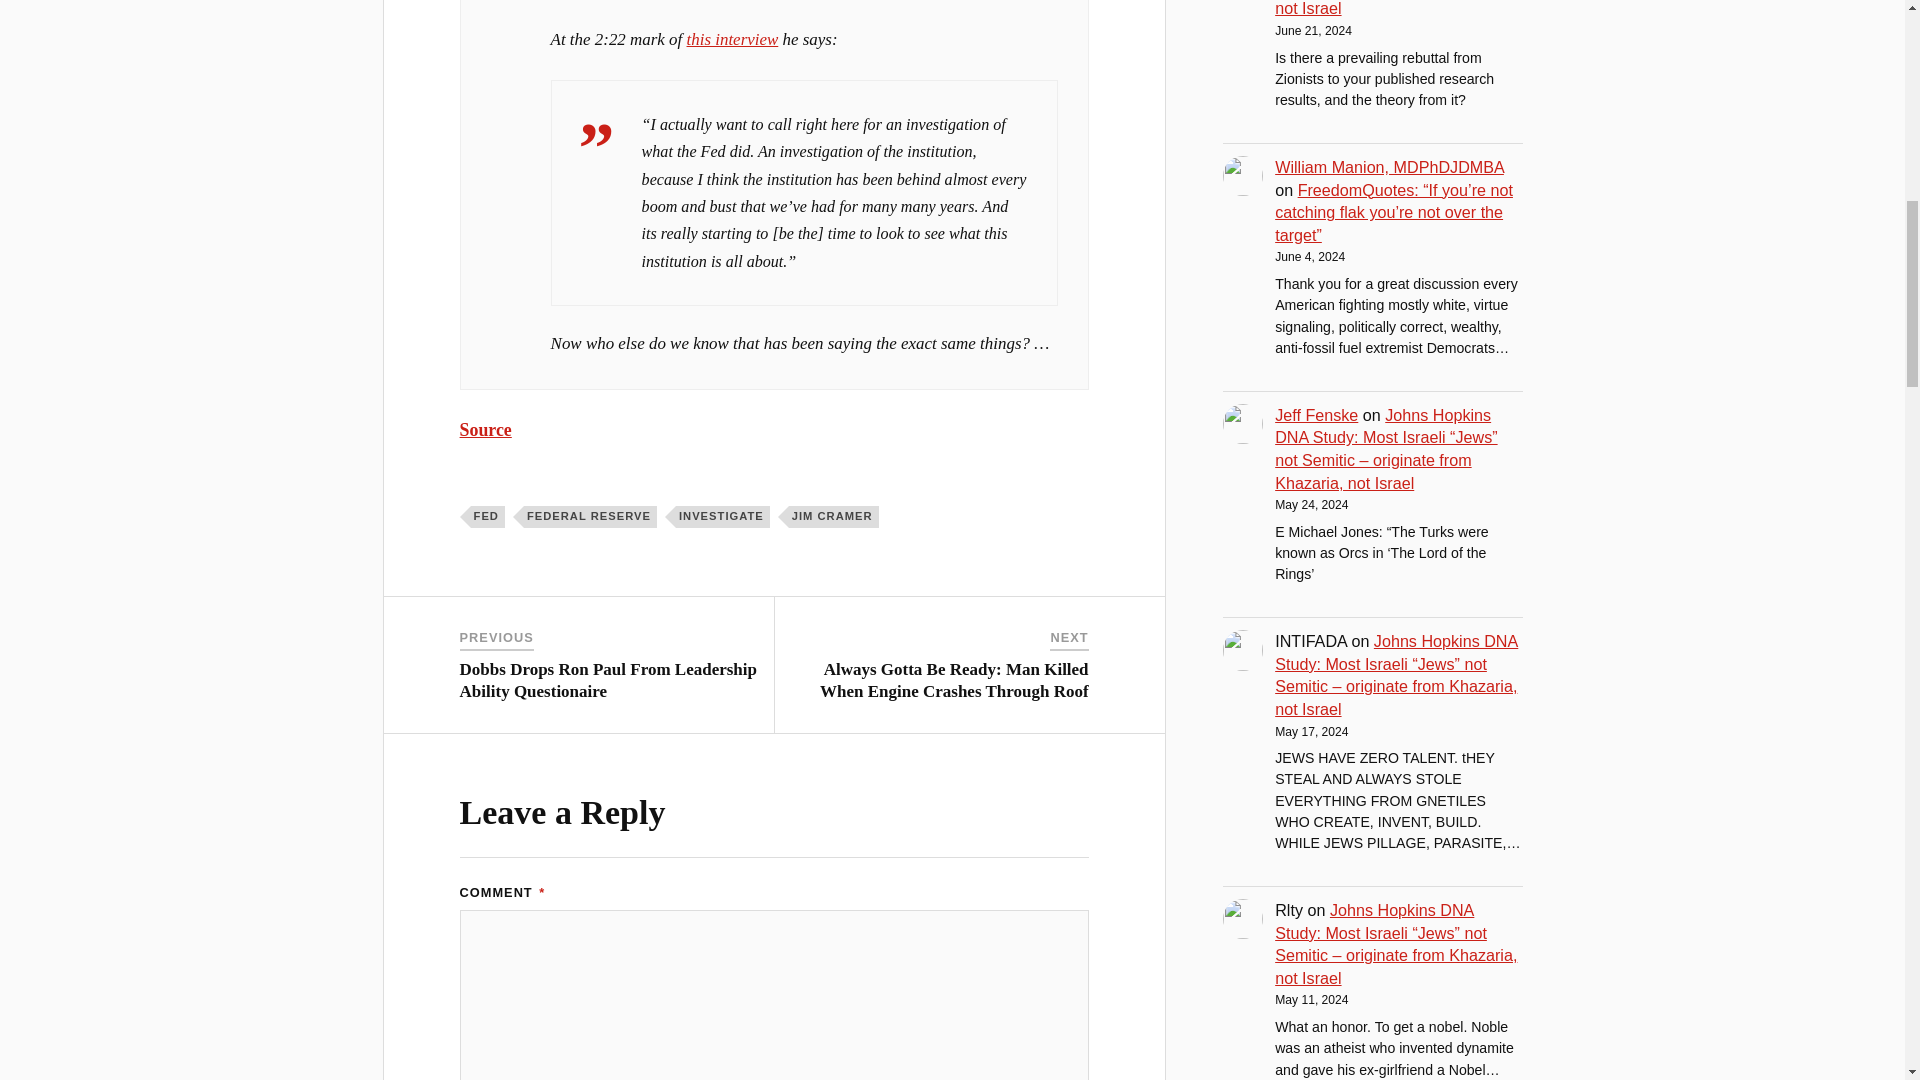 Image resolution: width=1920 pixels, height=1080 pixels. Describe the element at coordinates (733, 39) in the screenshot. I see `this interview` at that location.